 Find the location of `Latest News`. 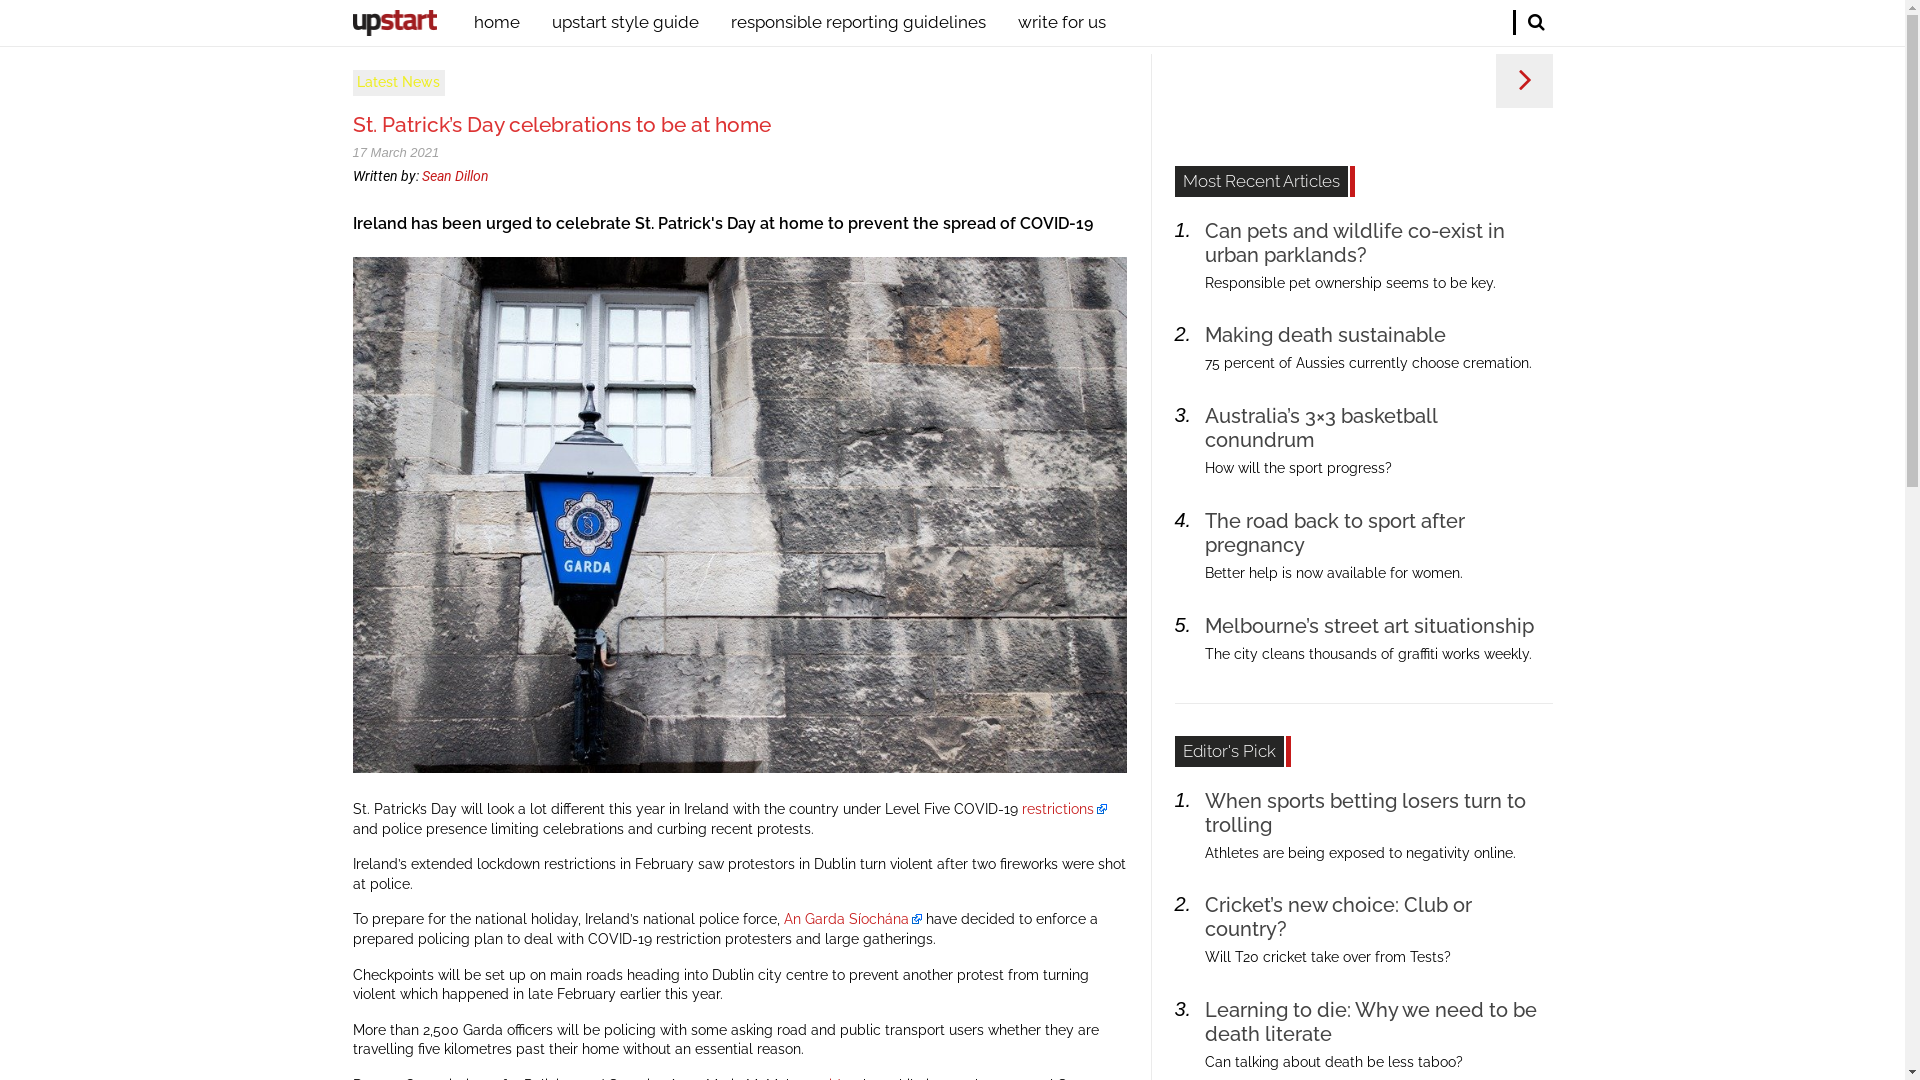

Latest News is located at coordinates (398, 83).